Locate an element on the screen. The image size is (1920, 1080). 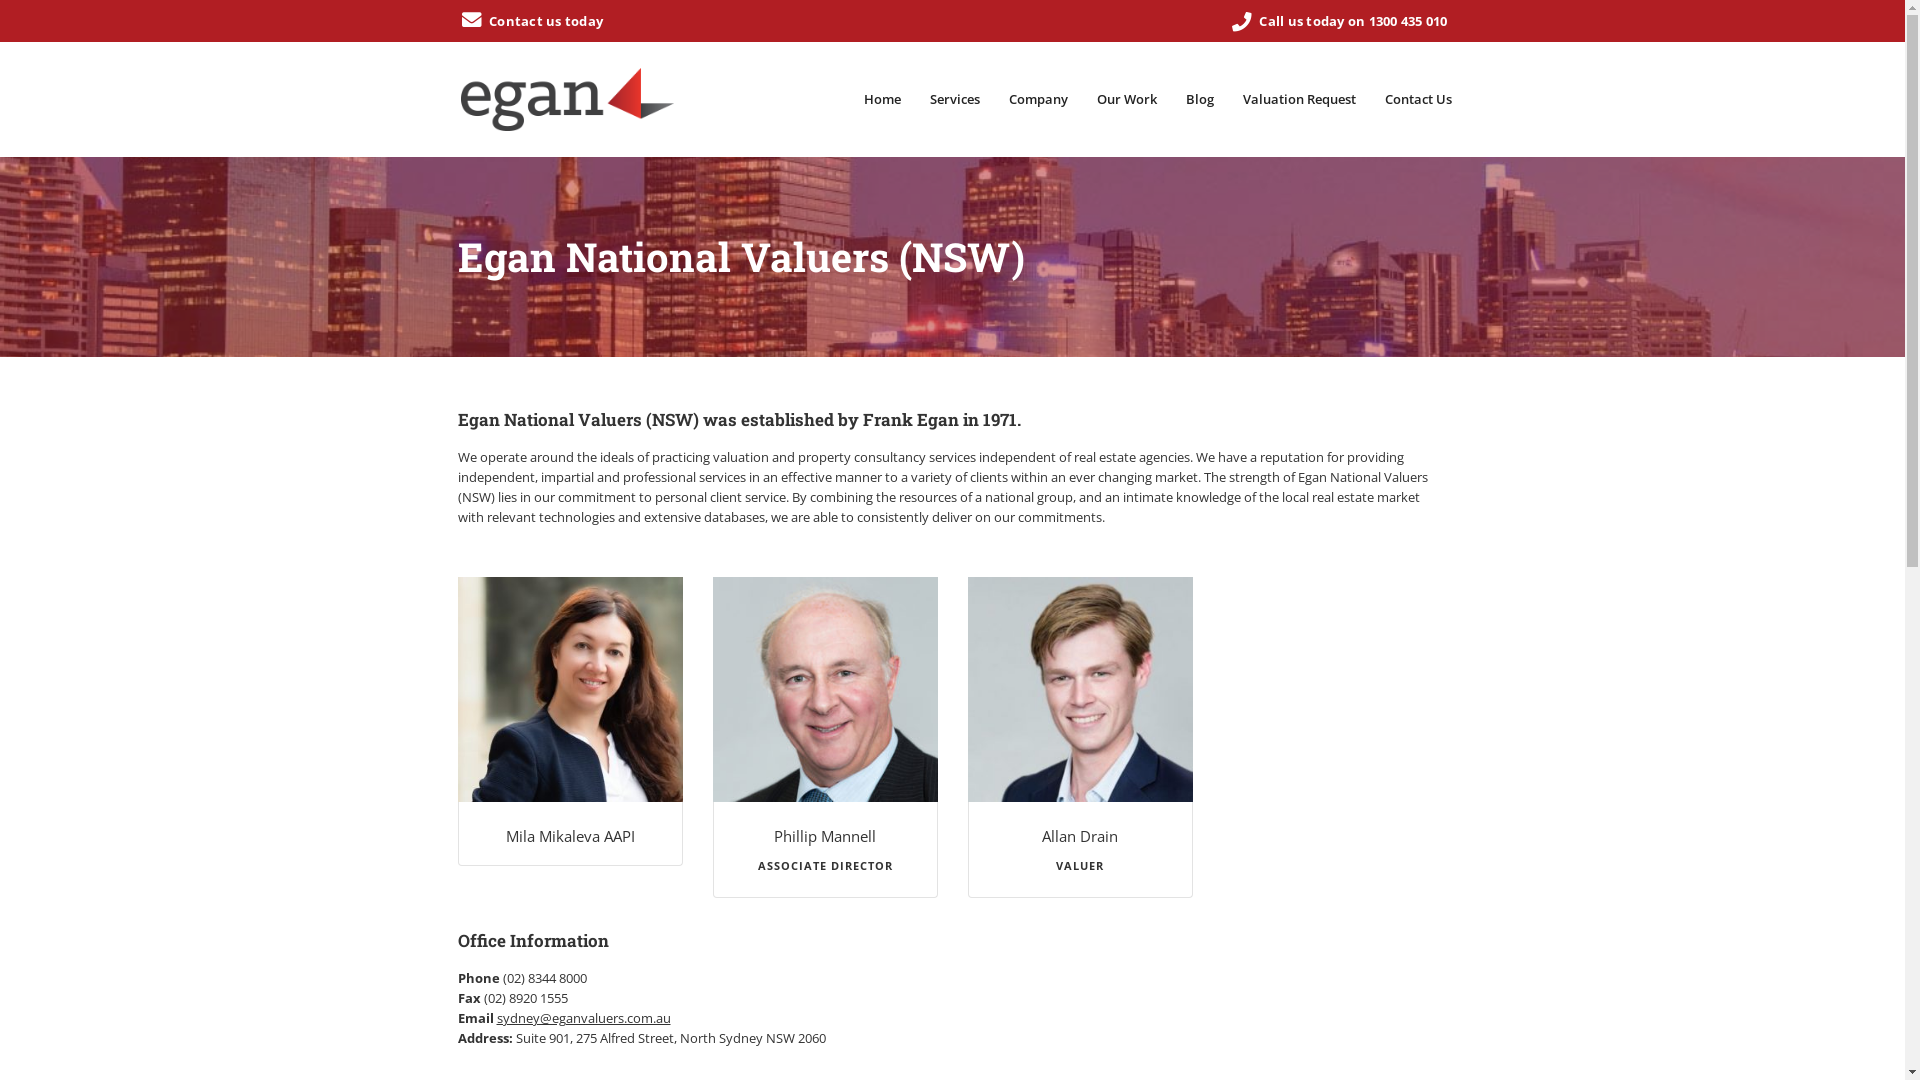
Our Work is located at coordinates (1127, 100).